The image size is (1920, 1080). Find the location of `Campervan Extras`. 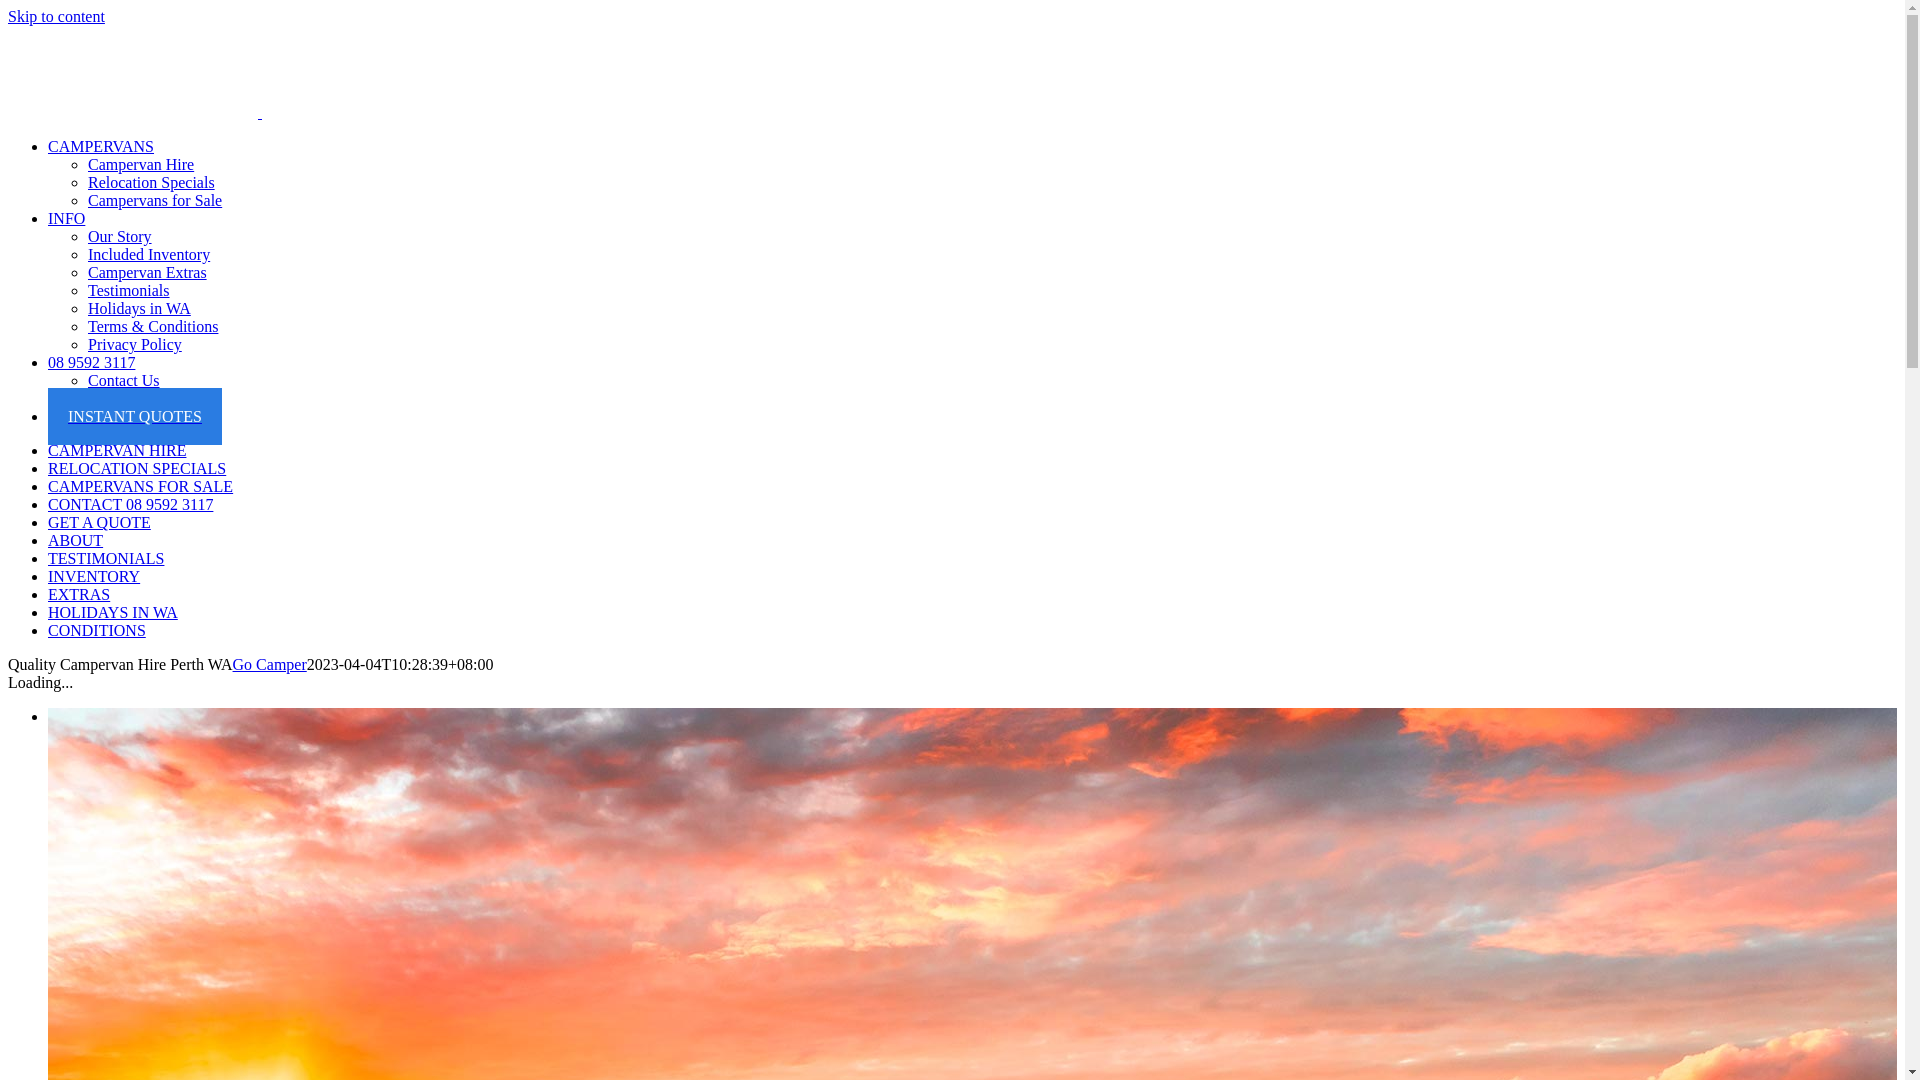

Campervan Extras is located at coordinates (148, 272).